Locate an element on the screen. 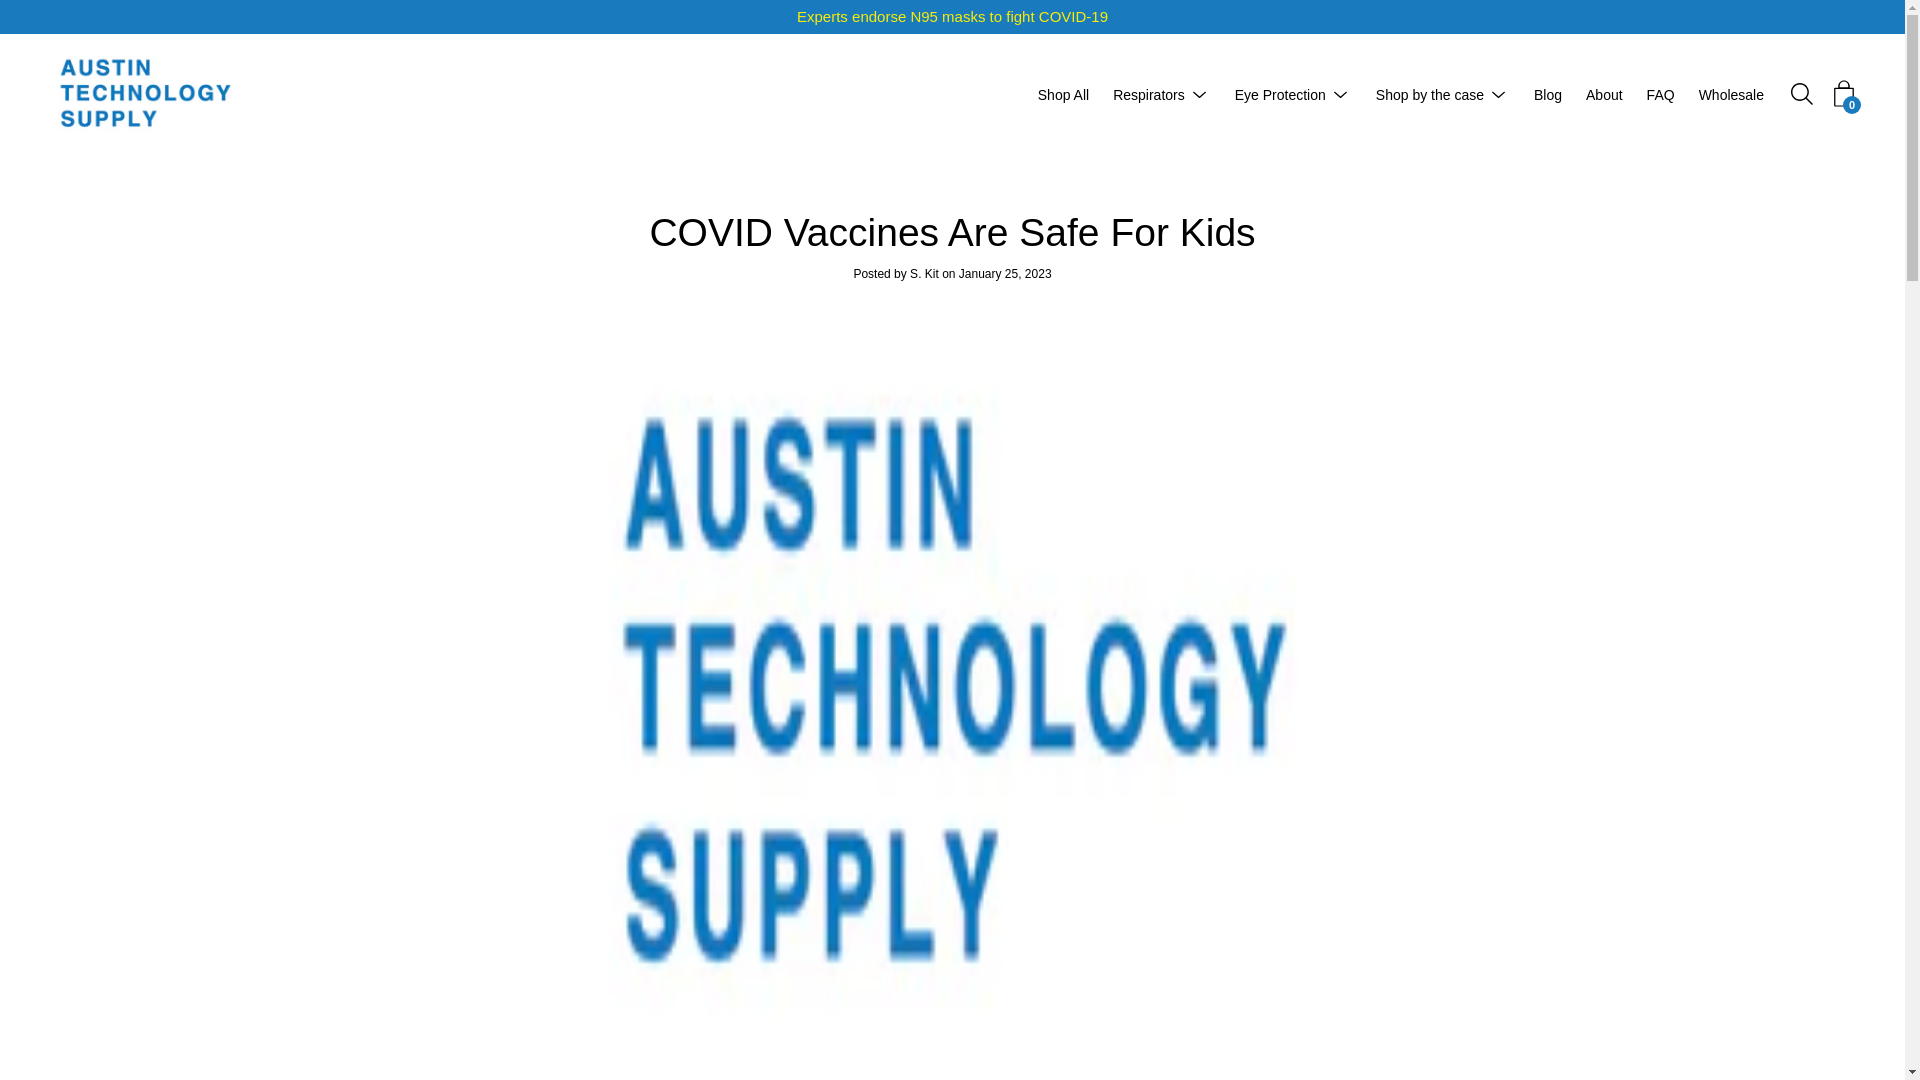  Open search bar is located at coordinates (1802, 94).